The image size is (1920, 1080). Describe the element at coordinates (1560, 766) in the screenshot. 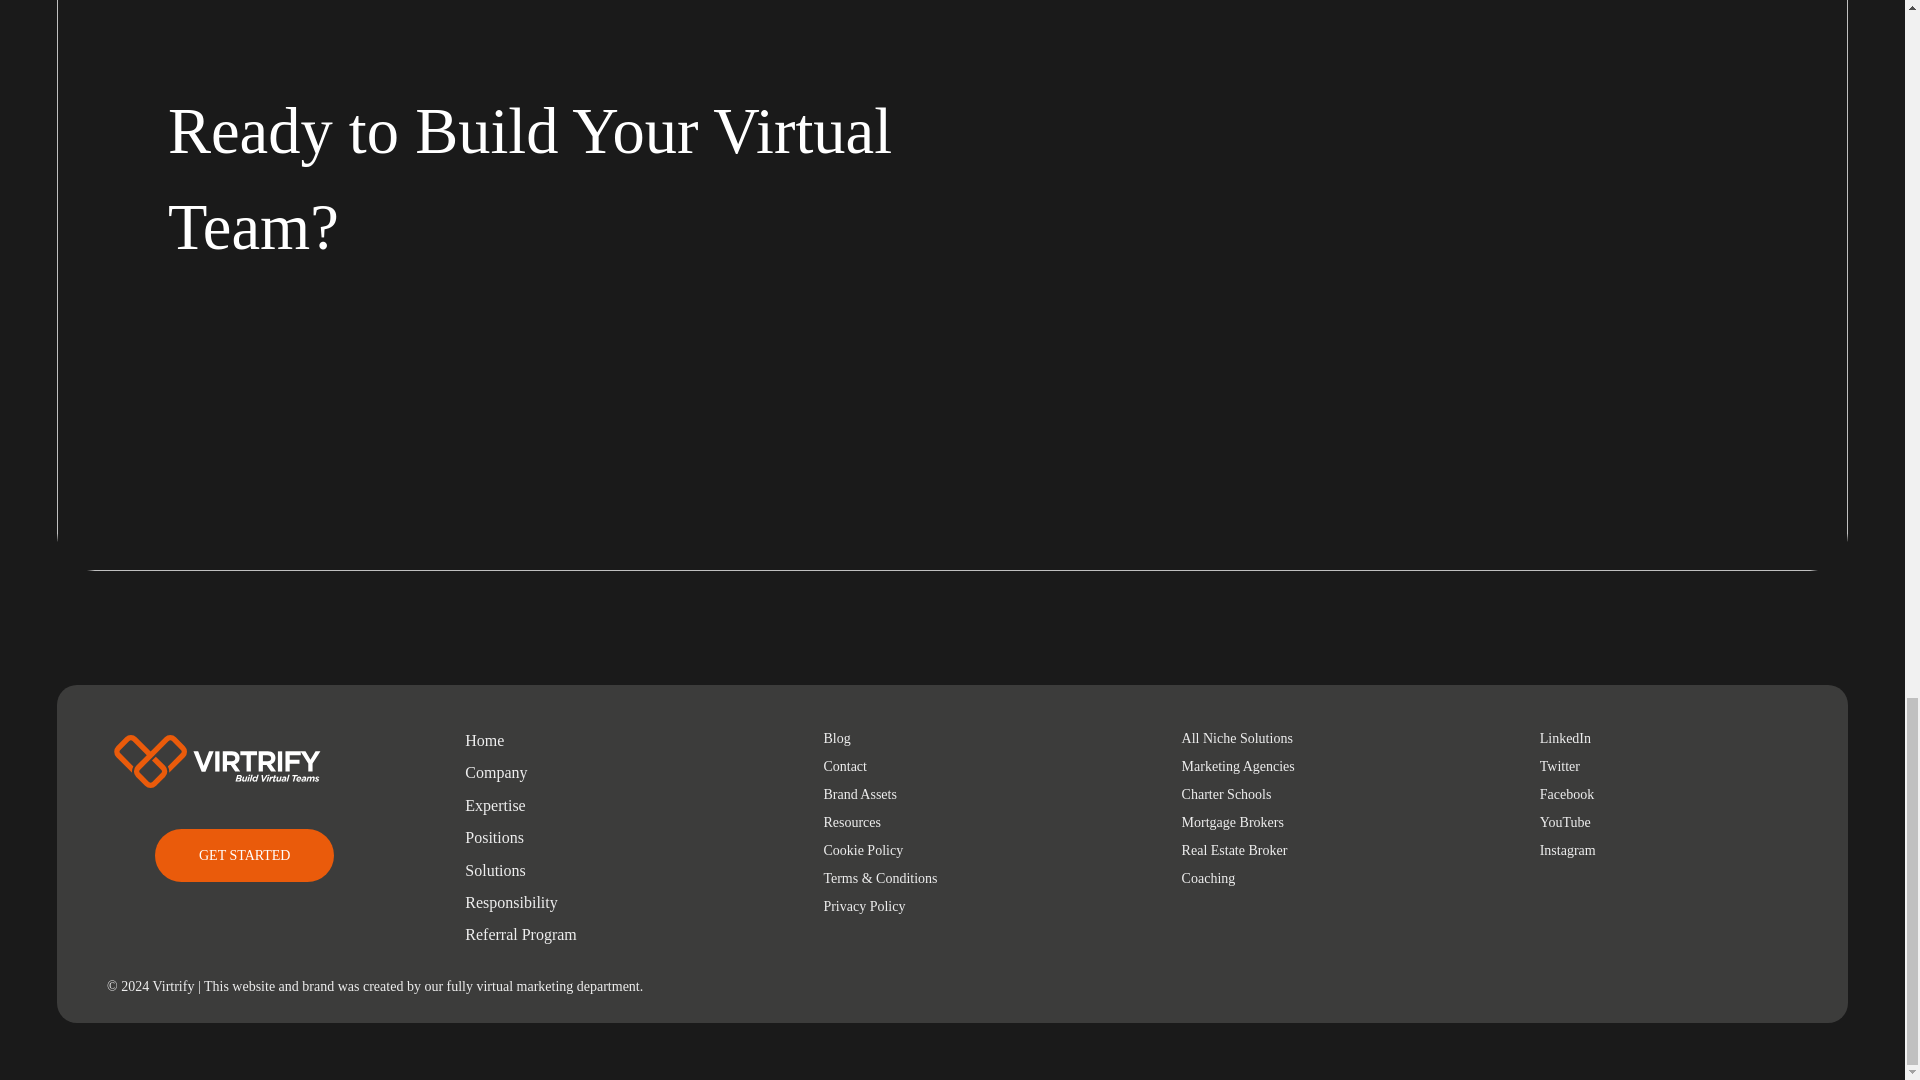

I see `Twitter` at that location.